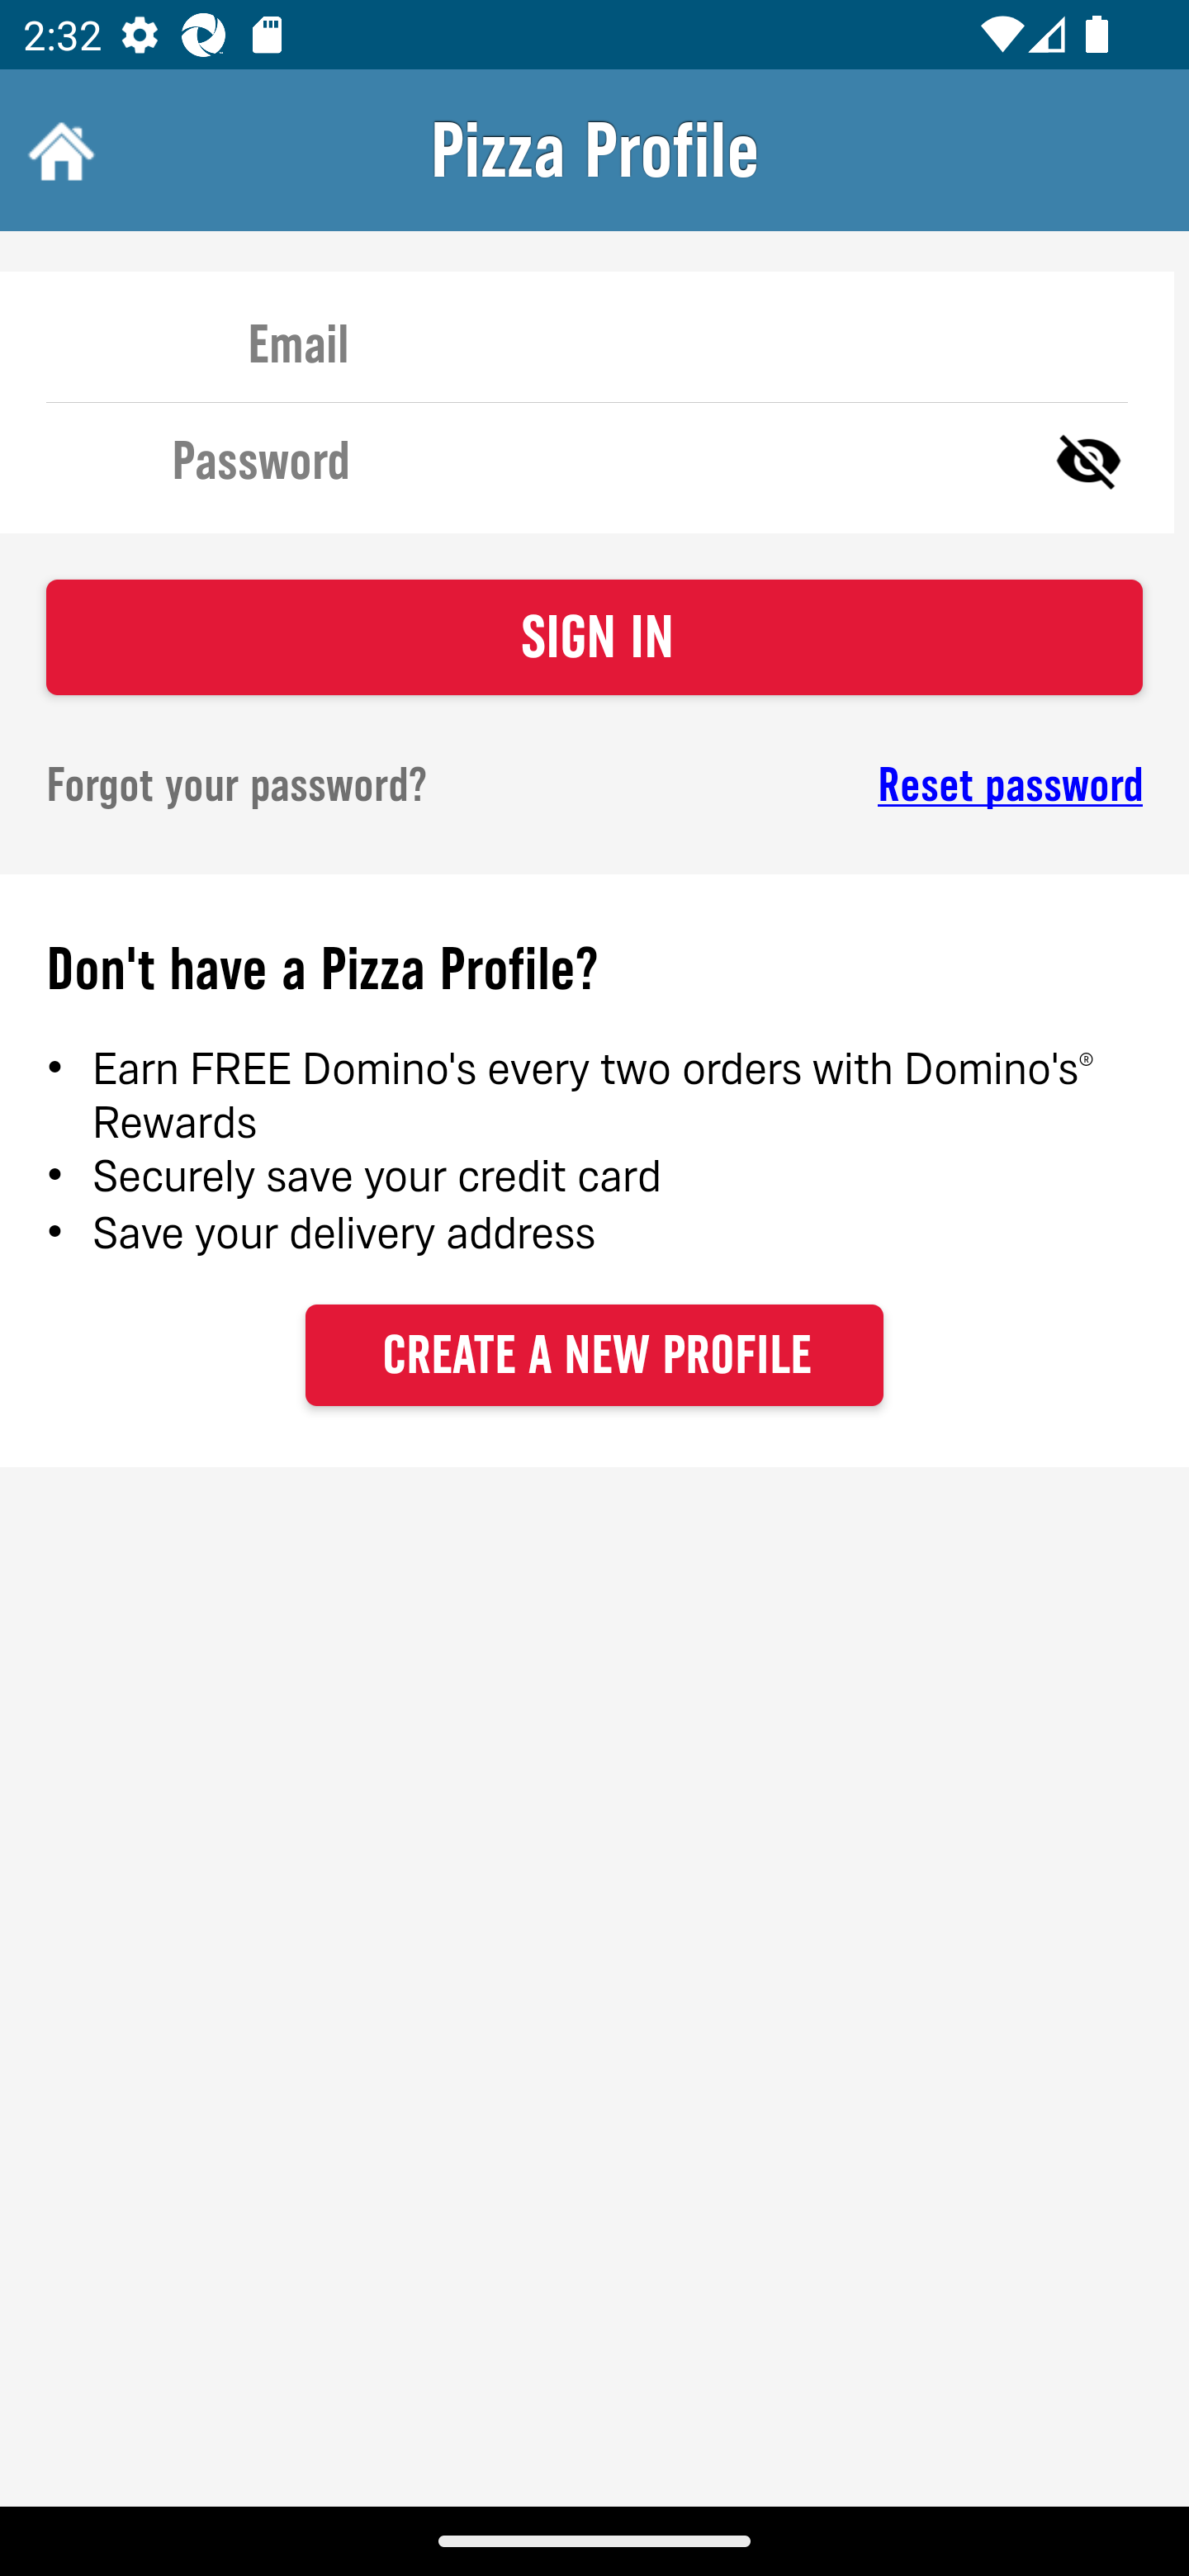 Image resolution: width=1189 pixels, height=2576 pixels. Describe the element at coordinates (58, 150) in the screenshot. I see `Home` at that location.